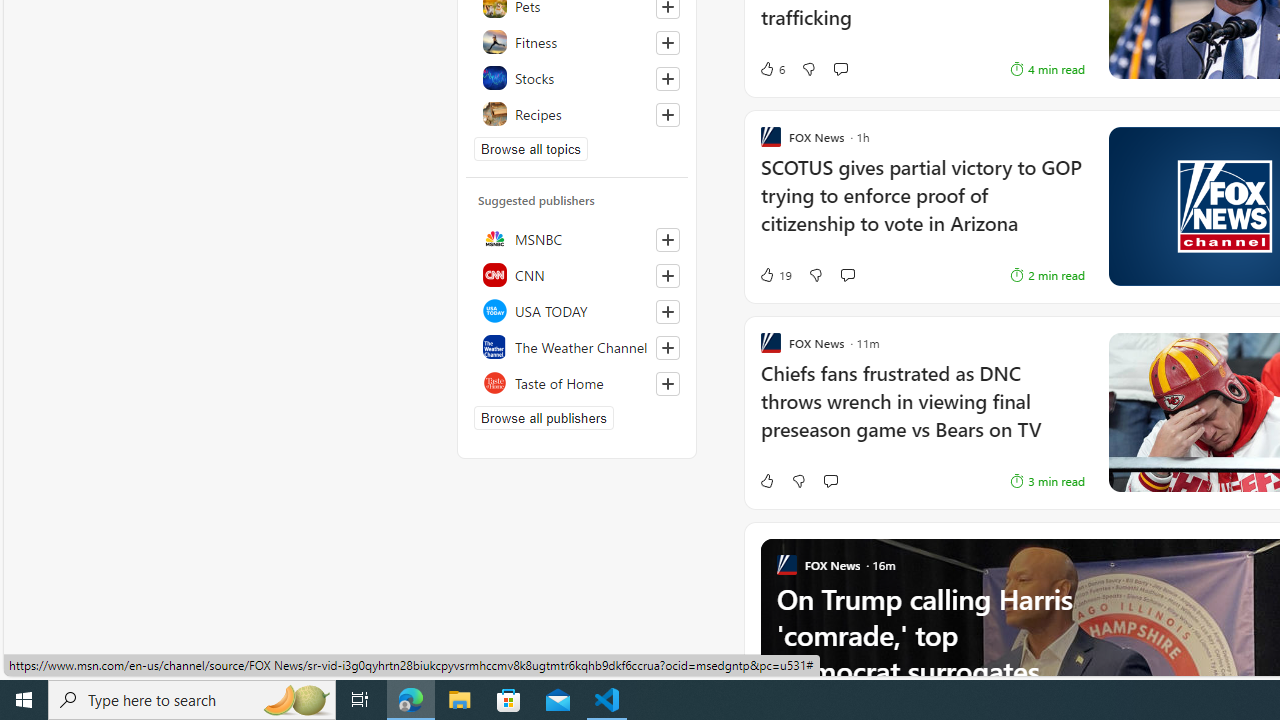 This screenshot has height=720, width=1280. I want to click on Browse all publishers, so click(544, 418).